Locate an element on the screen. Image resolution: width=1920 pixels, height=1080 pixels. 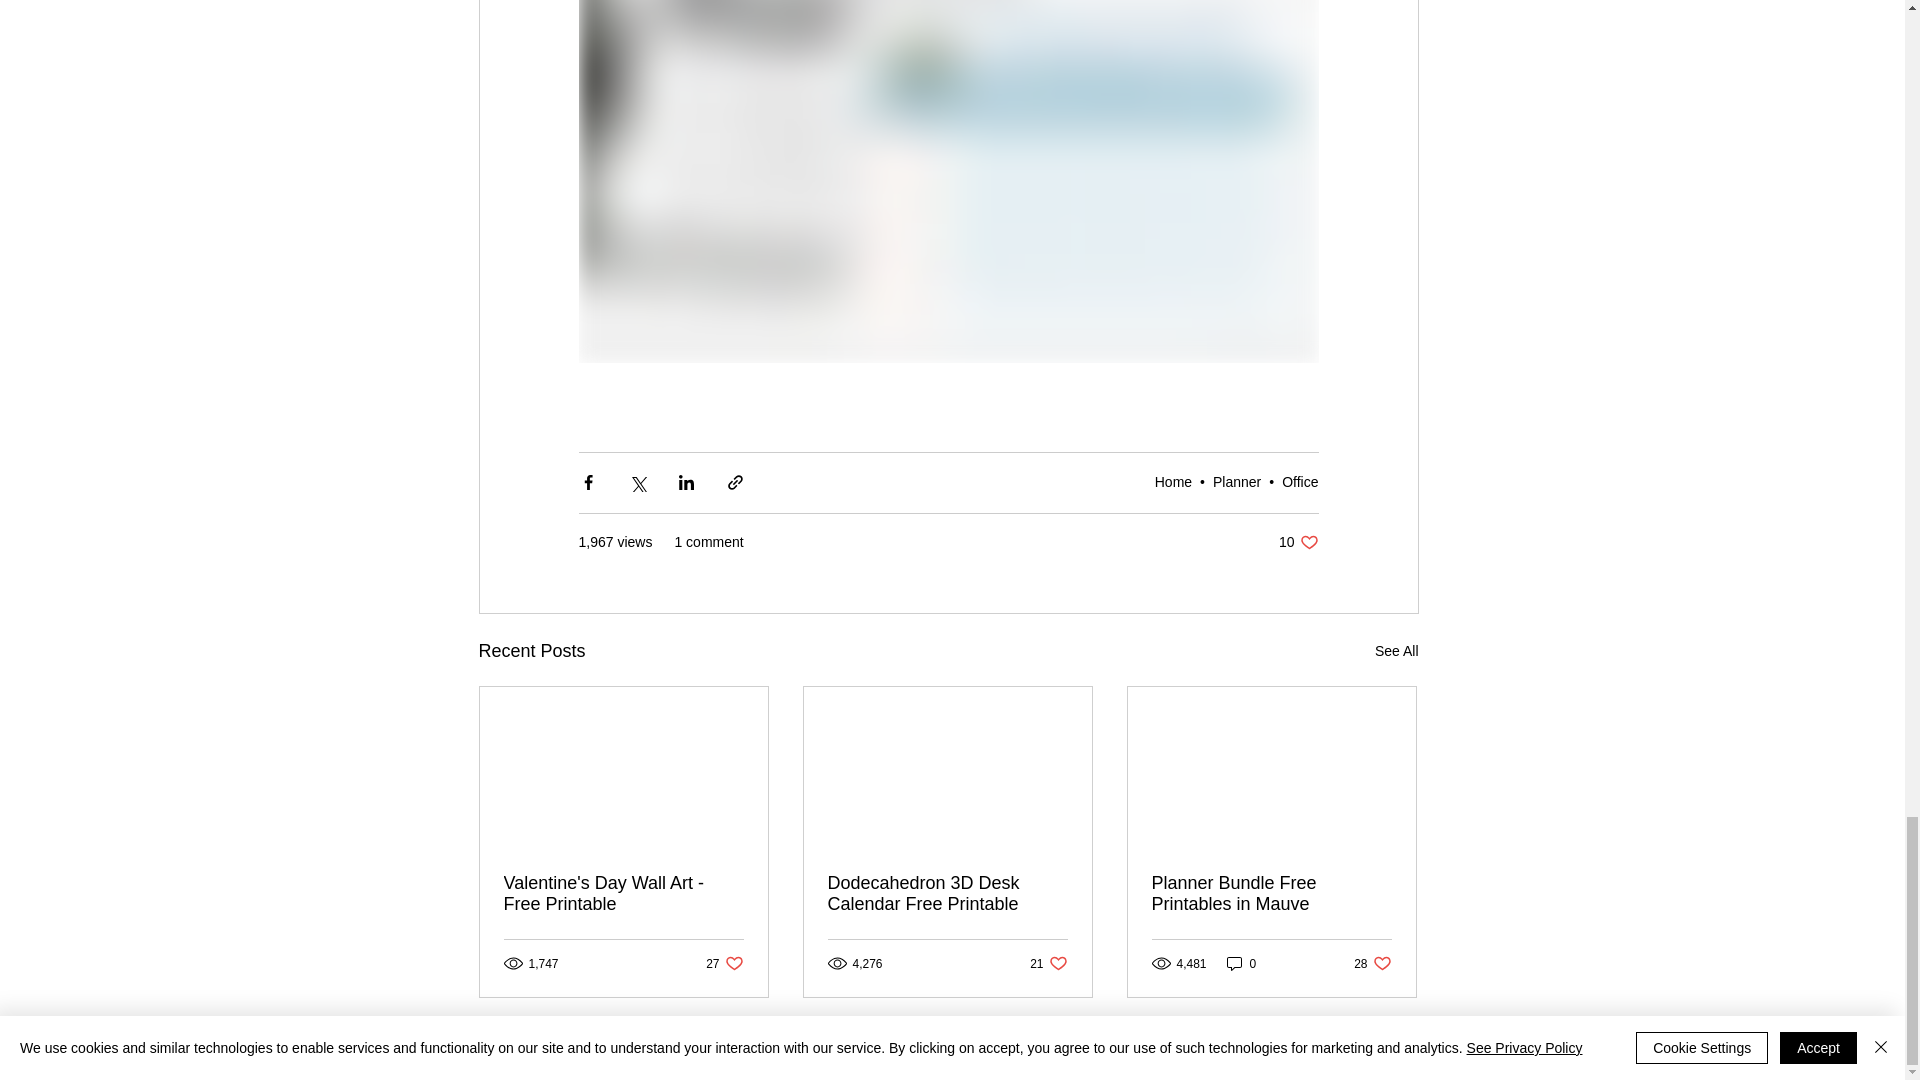
Valentine's Day Wall Art - Free Printable is located at coordinates (1300, 482).